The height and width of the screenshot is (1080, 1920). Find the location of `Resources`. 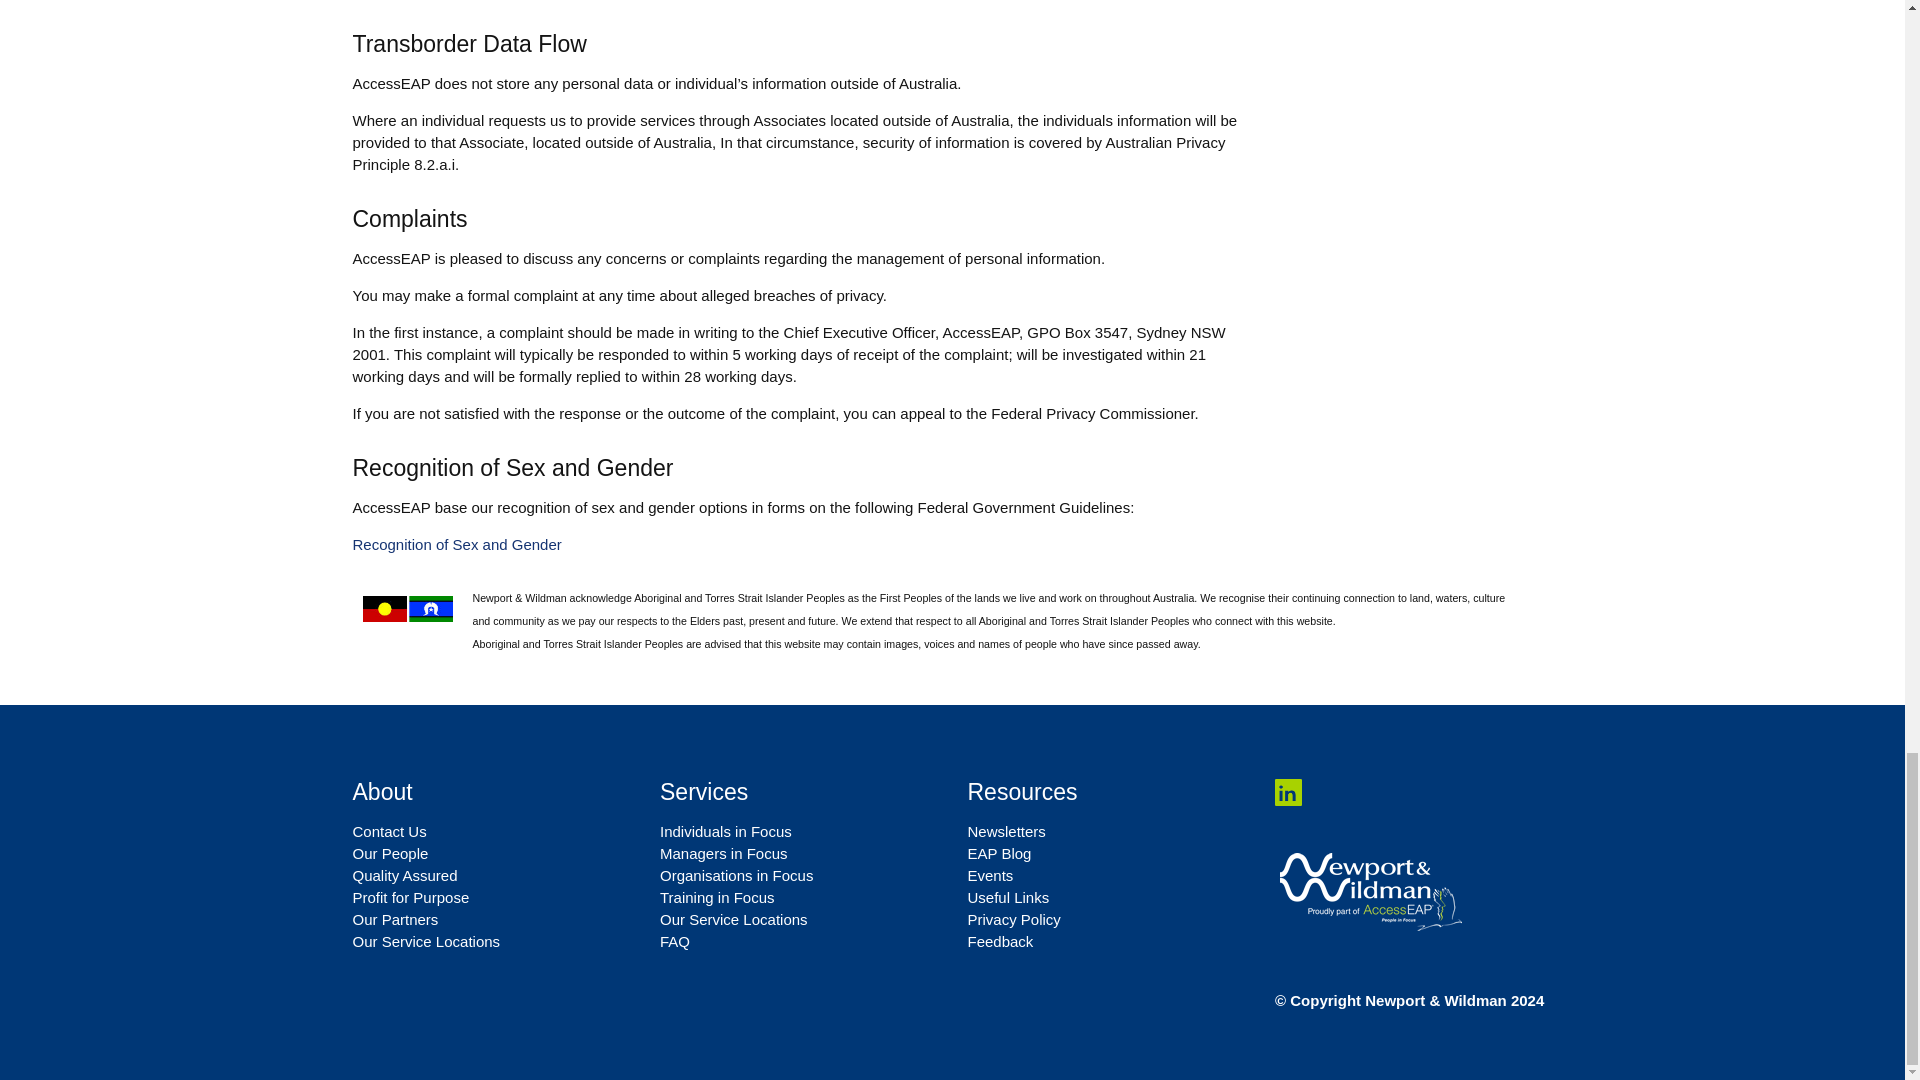

Resources is located at coordinates (1022, 791).